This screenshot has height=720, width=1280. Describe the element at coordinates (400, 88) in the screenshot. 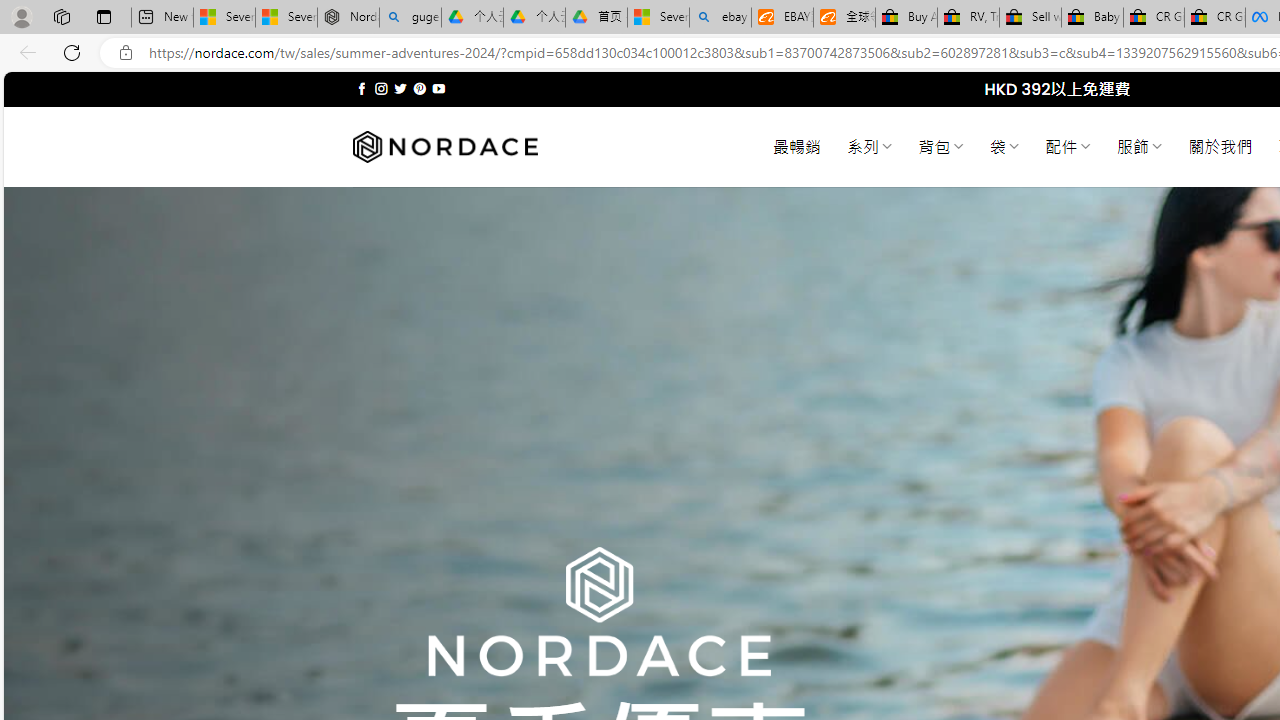

I see `Follow on Twitter` at that location.